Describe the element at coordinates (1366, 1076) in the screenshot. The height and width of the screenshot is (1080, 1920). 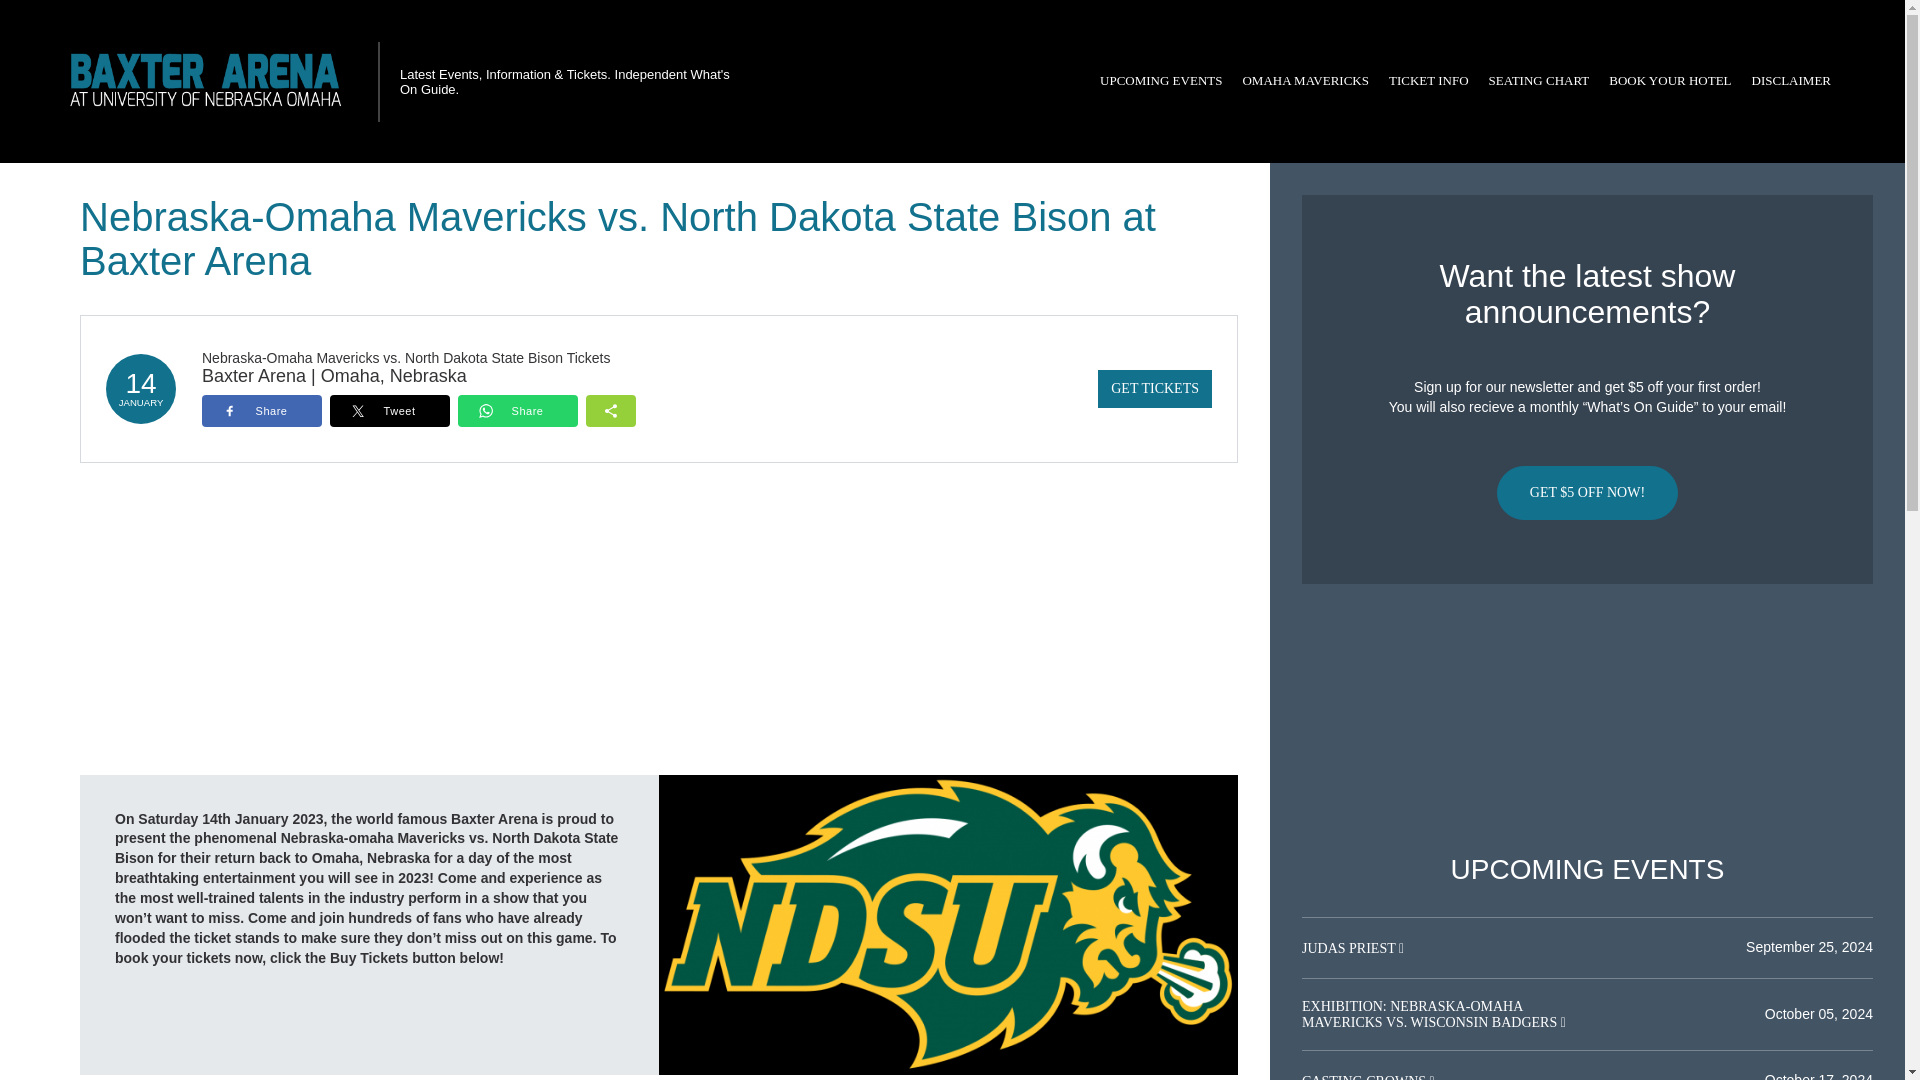
I see `CASTING CROWNS` at that location.